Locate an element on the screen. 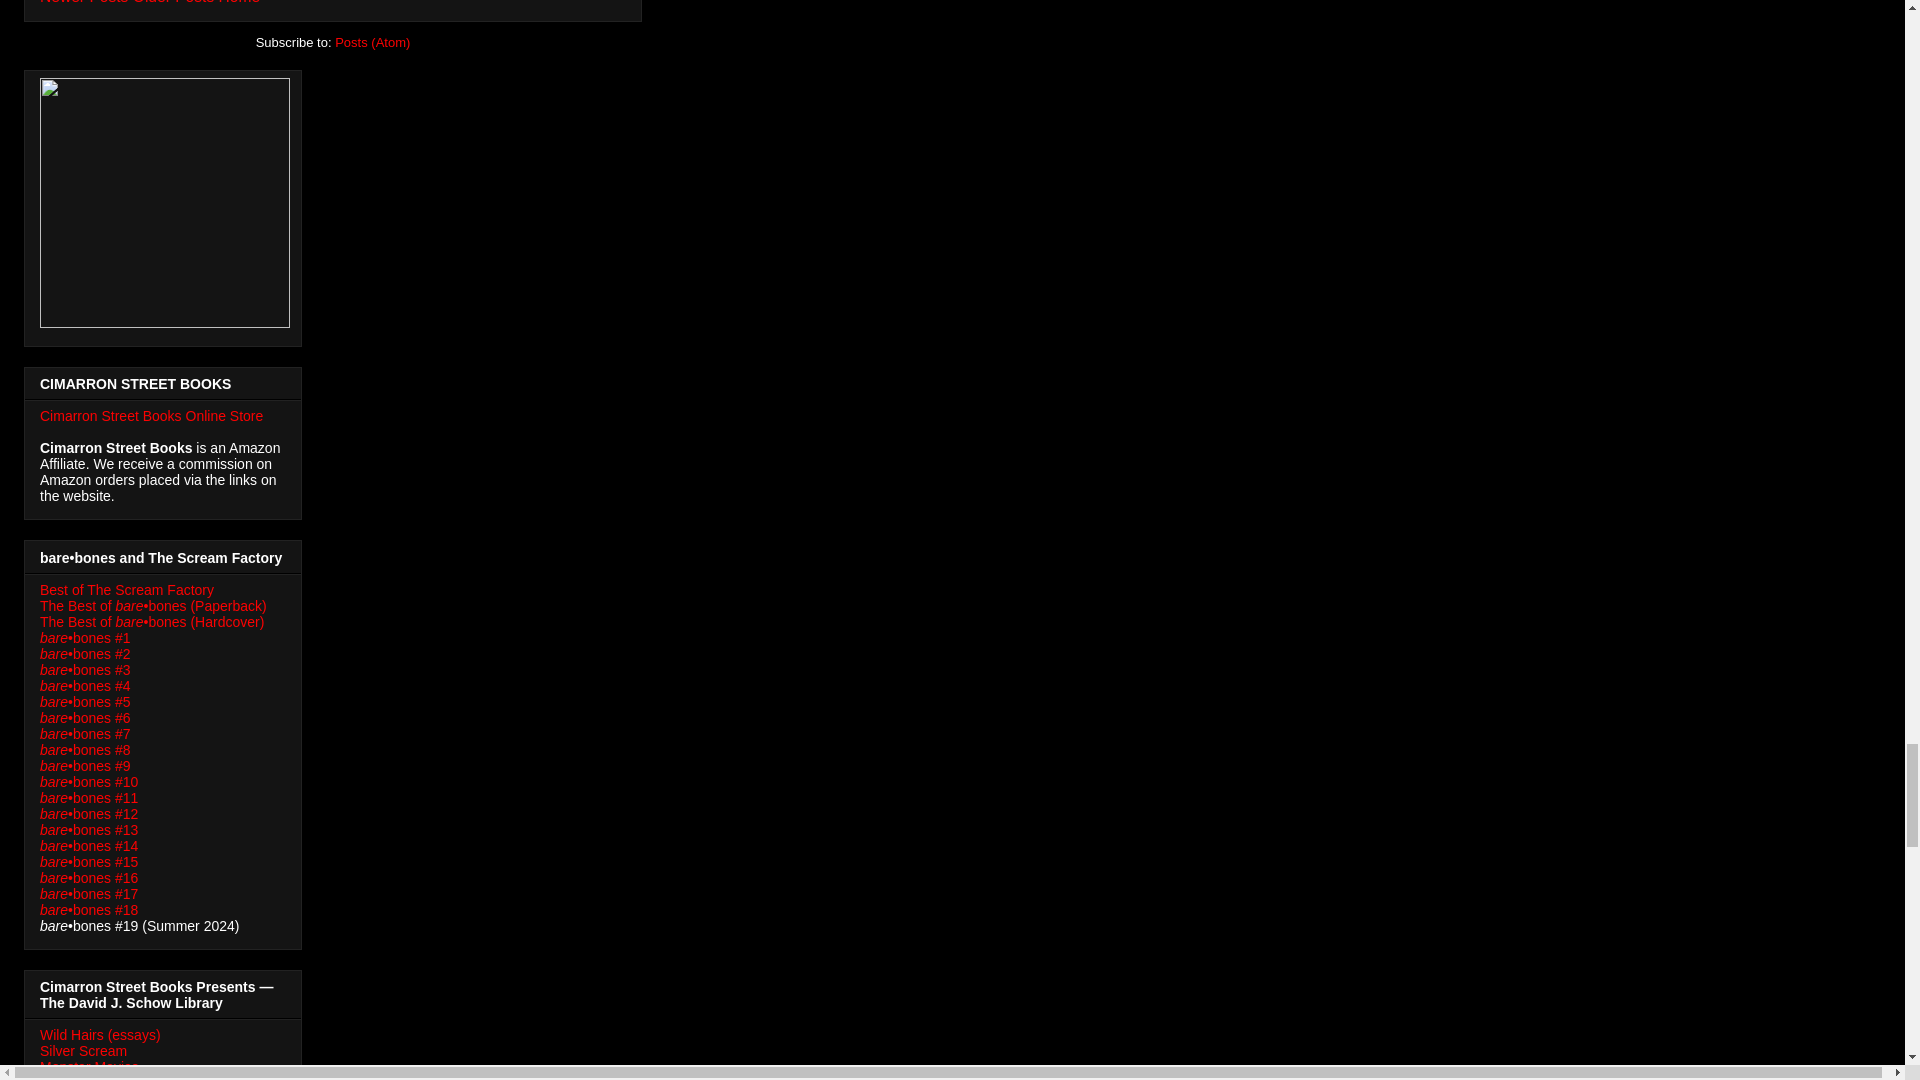 This screenshot has height=1080, width=1920. Newer Posts is located at coordinates (84, 2).